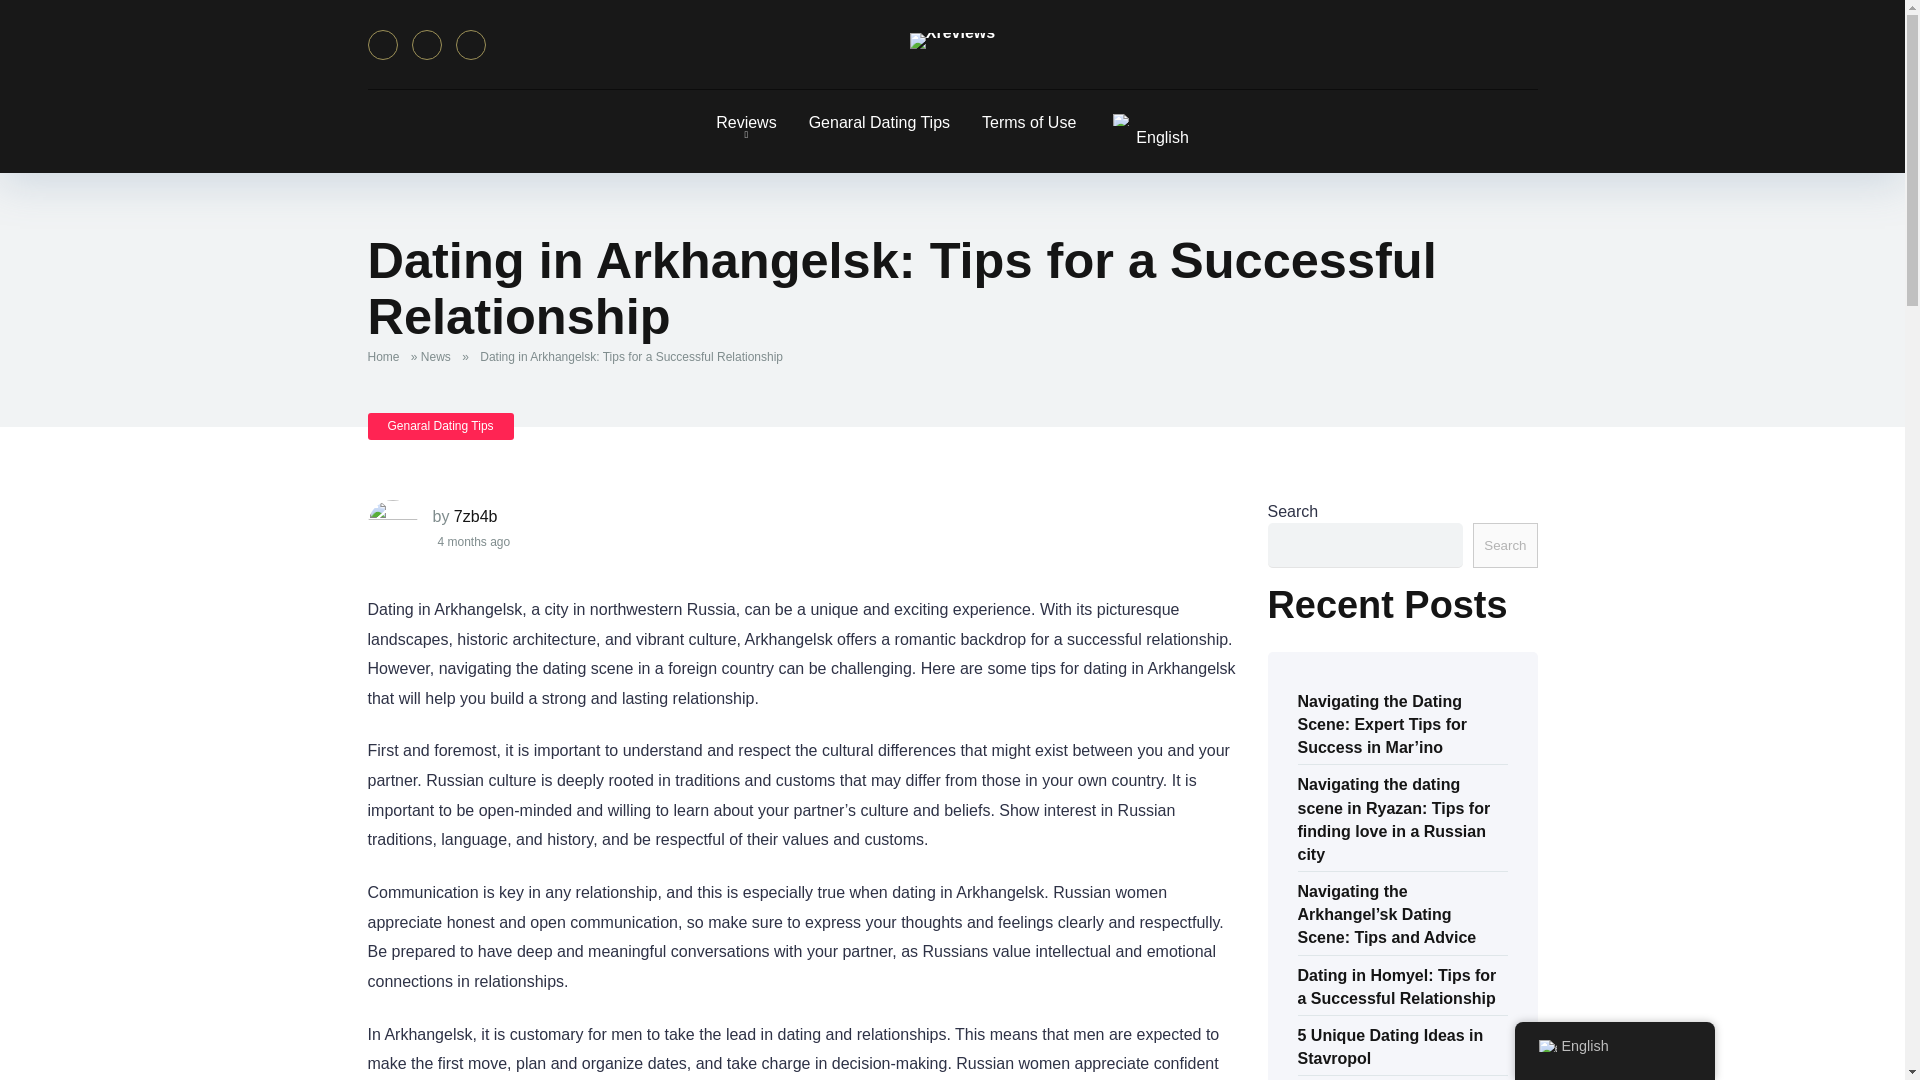  I want to click on Genaral Dating Tips, so click(441, 426).